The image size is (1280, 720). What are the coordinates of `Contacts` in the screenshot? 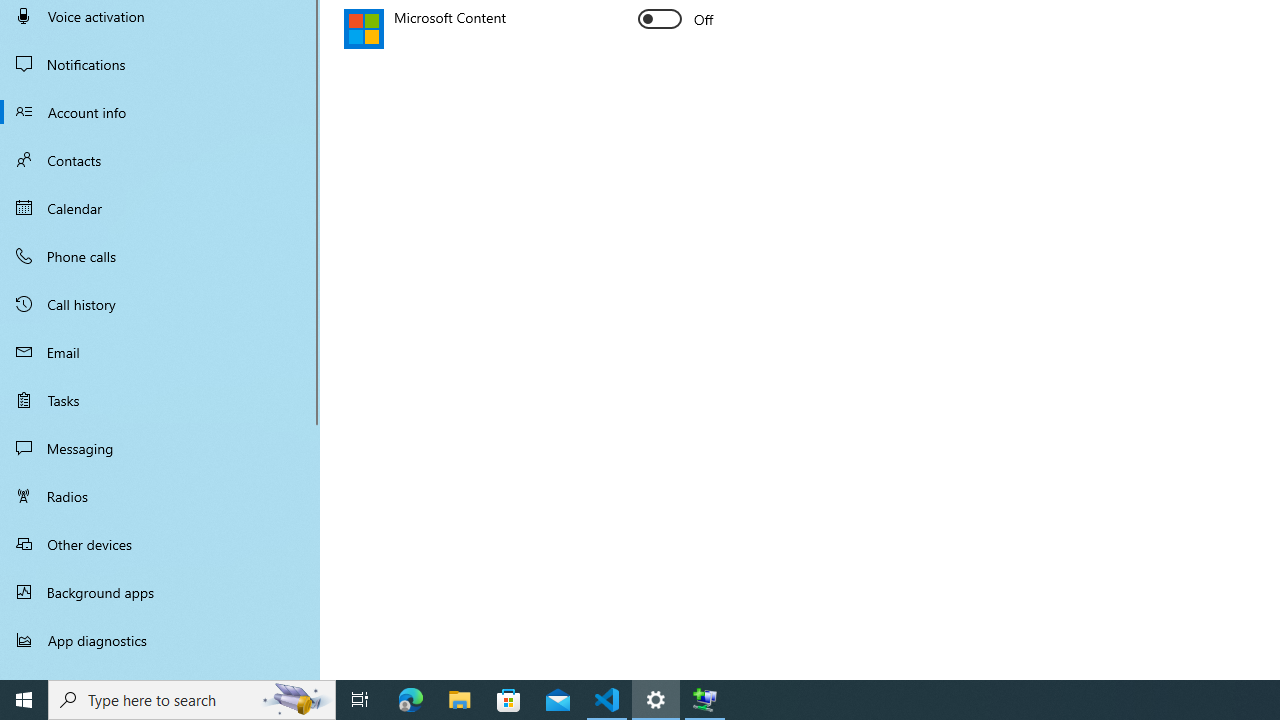 It's located at (160, 160).